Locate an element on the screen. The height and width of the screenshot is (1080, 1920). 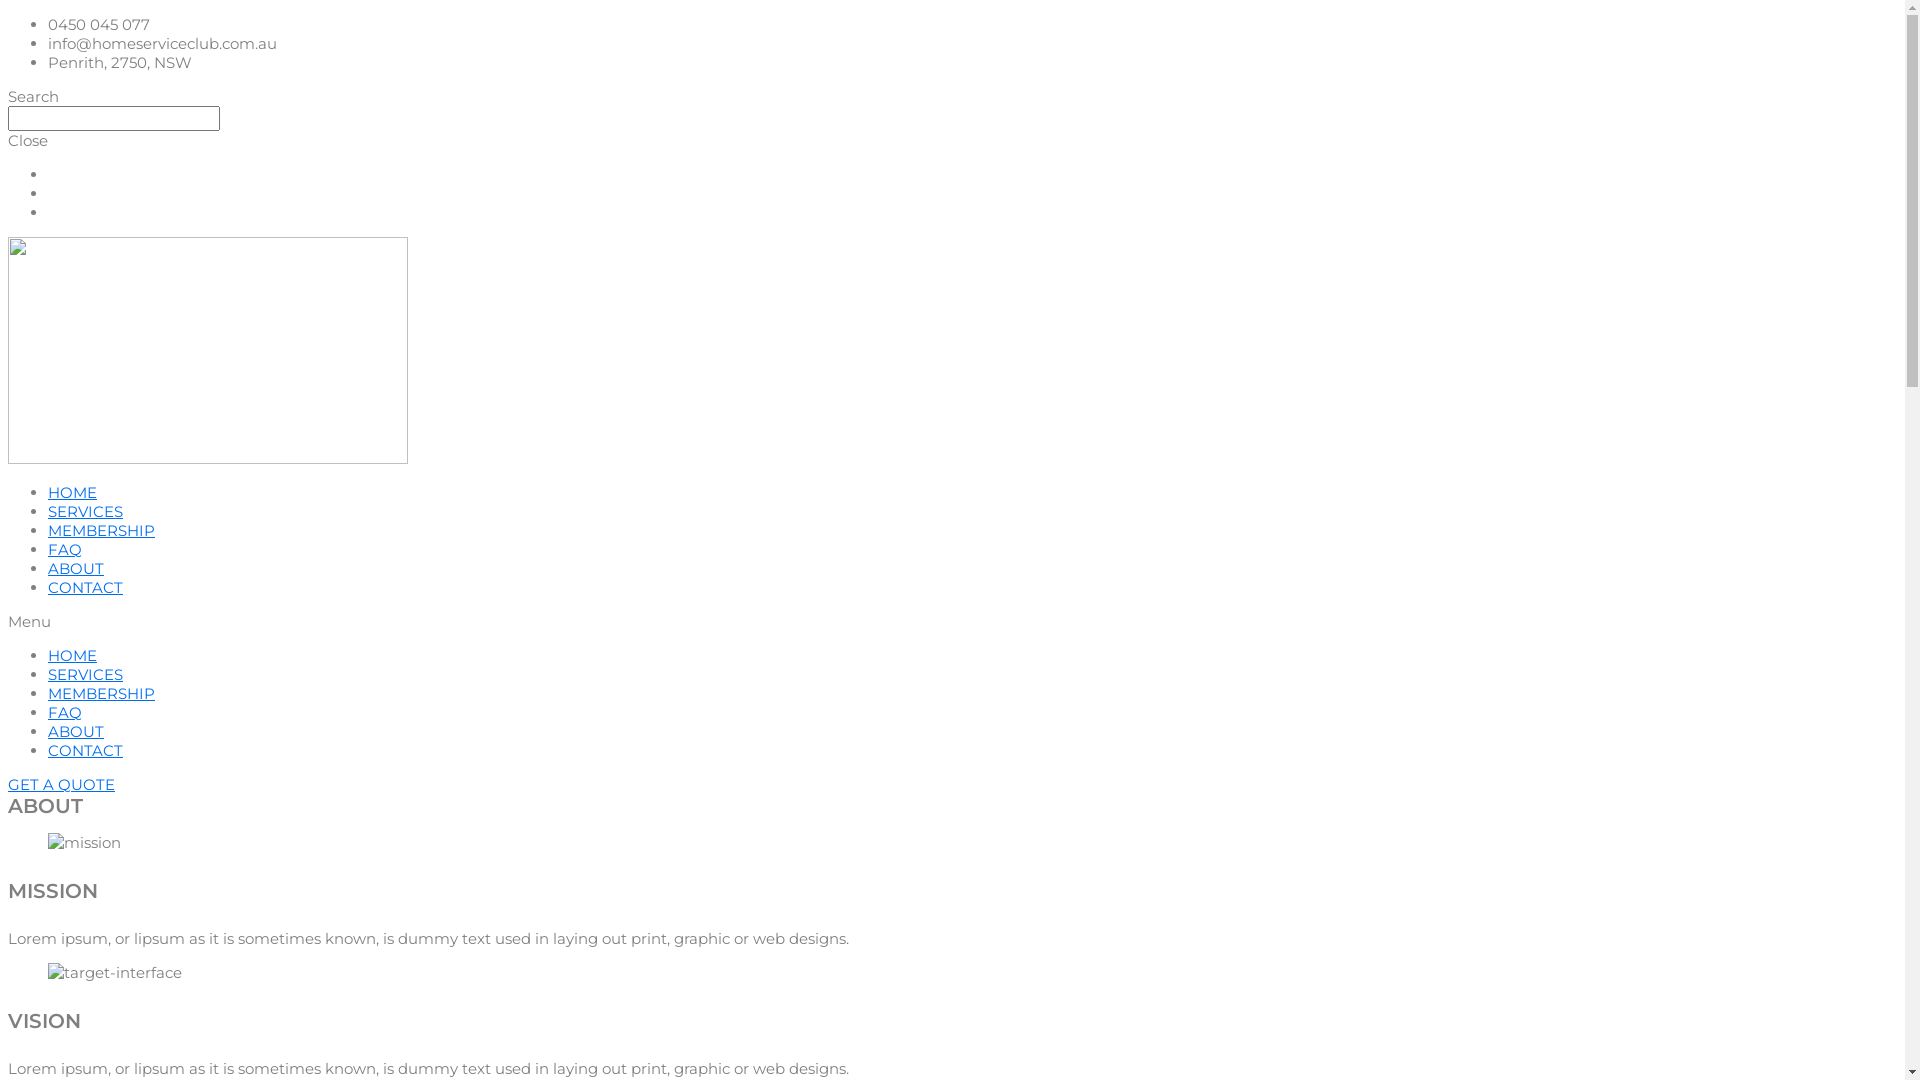
Skip to content is located at coordinates (8, 14).